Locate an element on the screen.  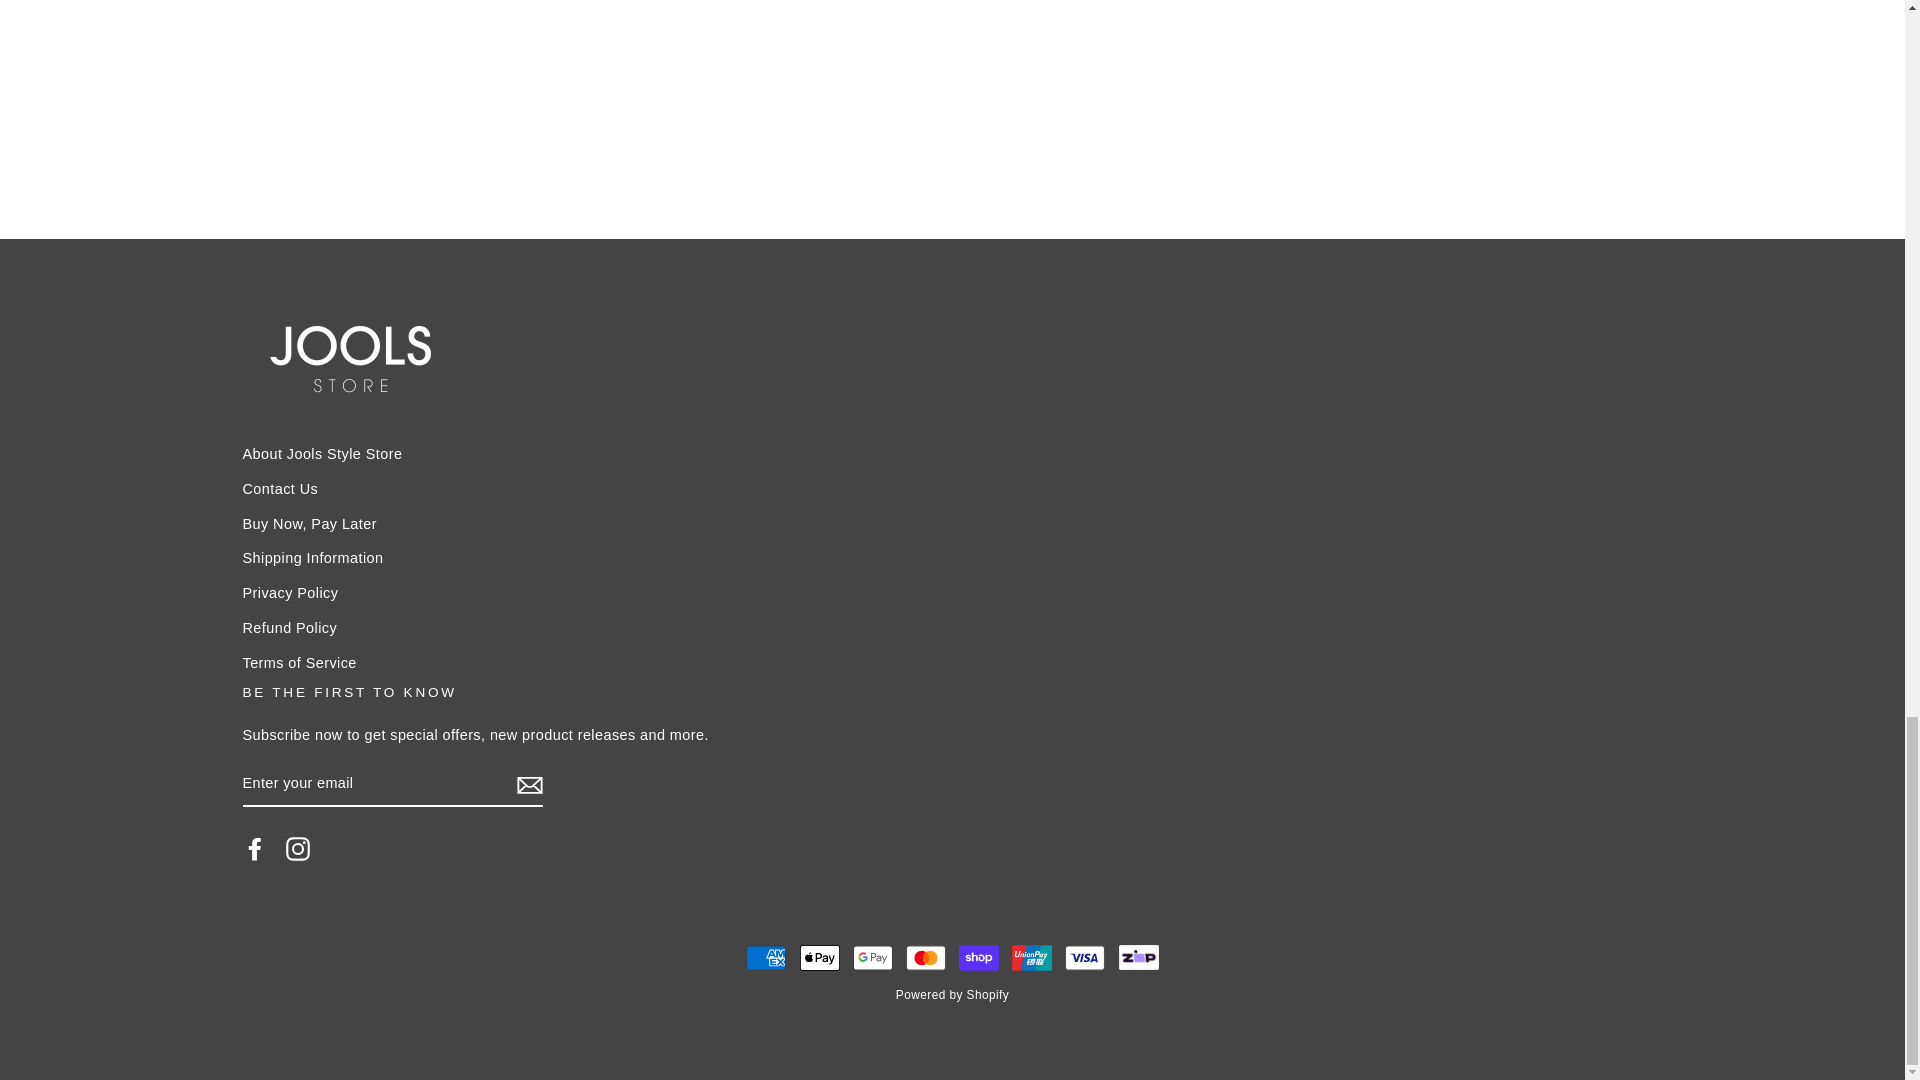
American Express is located at coordinates (766, 958).